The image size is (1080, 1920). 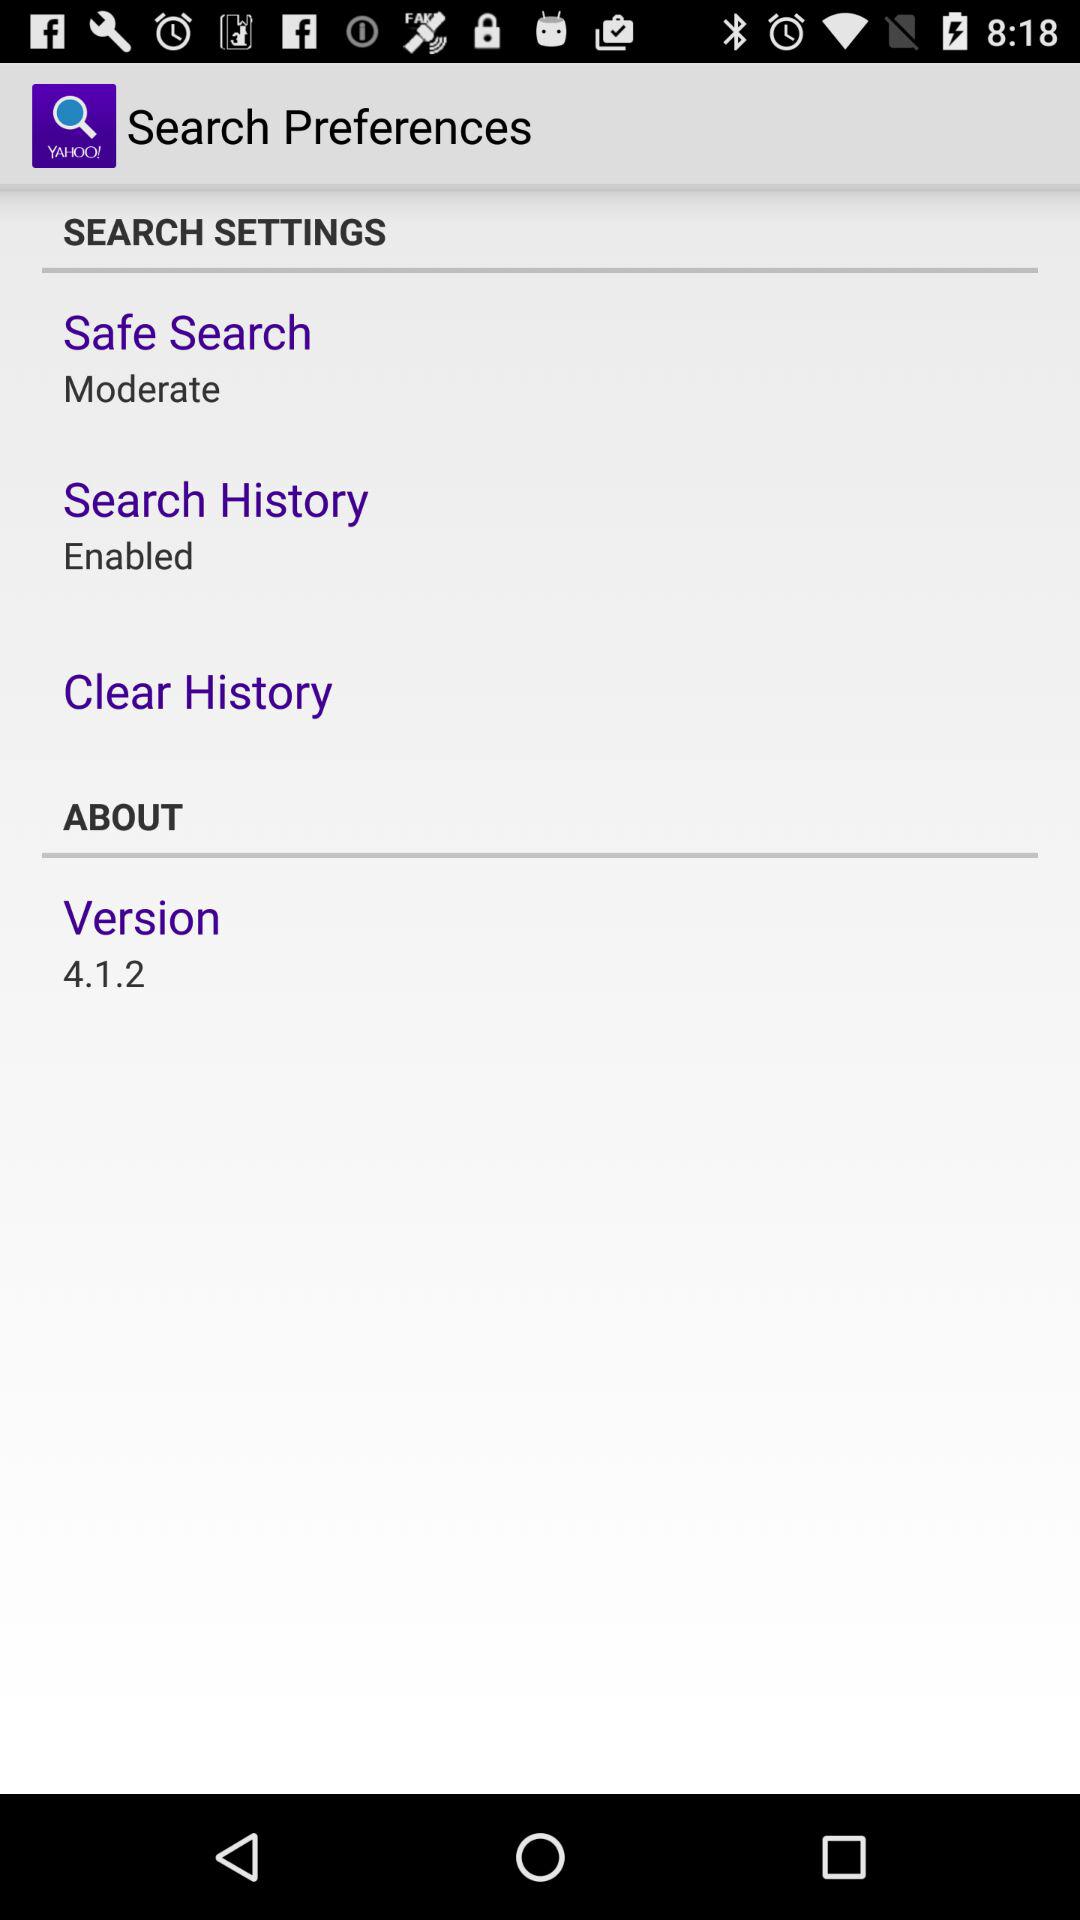 What do you see at coordinates (188, 331) in the screenshot?
I see `launch safe search icon` at bounding box center [188, 331].